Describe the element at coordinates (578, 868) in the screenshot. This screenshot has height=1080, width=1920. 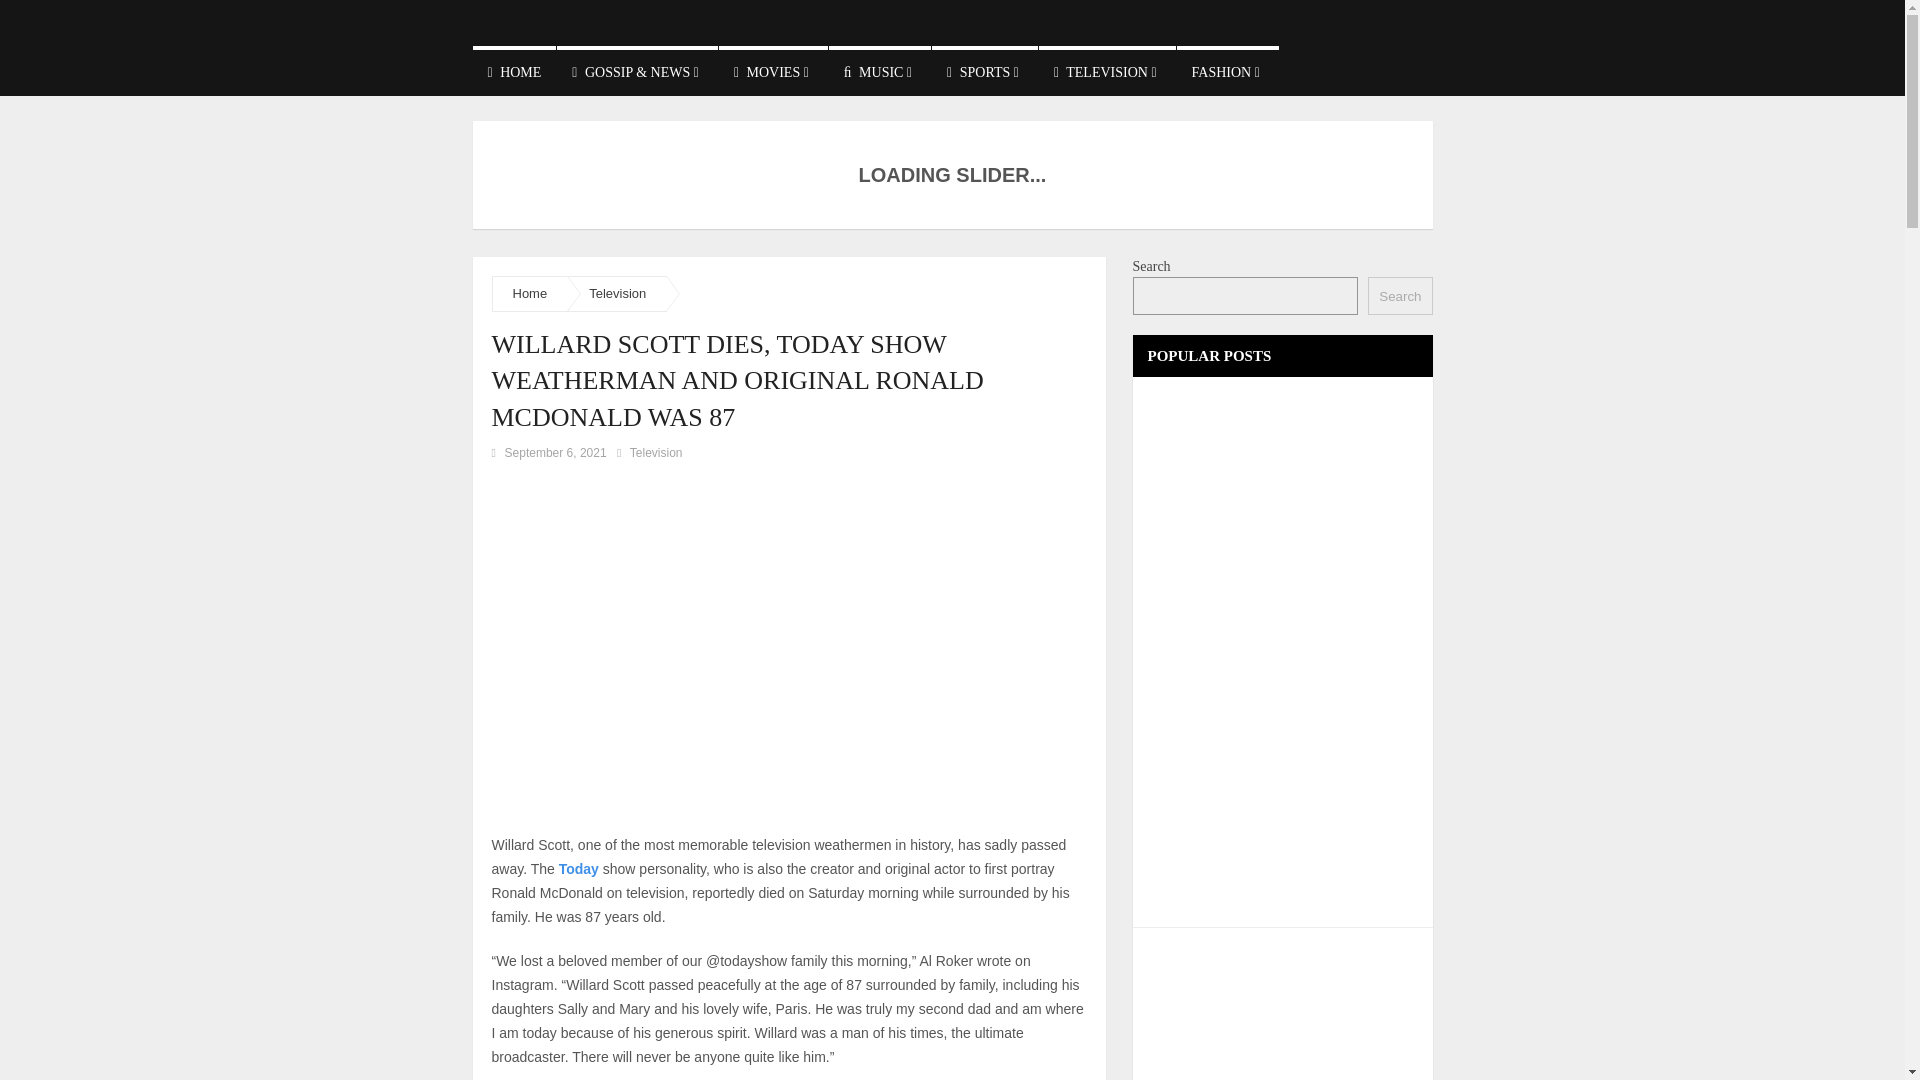
I see `Today` at that location.